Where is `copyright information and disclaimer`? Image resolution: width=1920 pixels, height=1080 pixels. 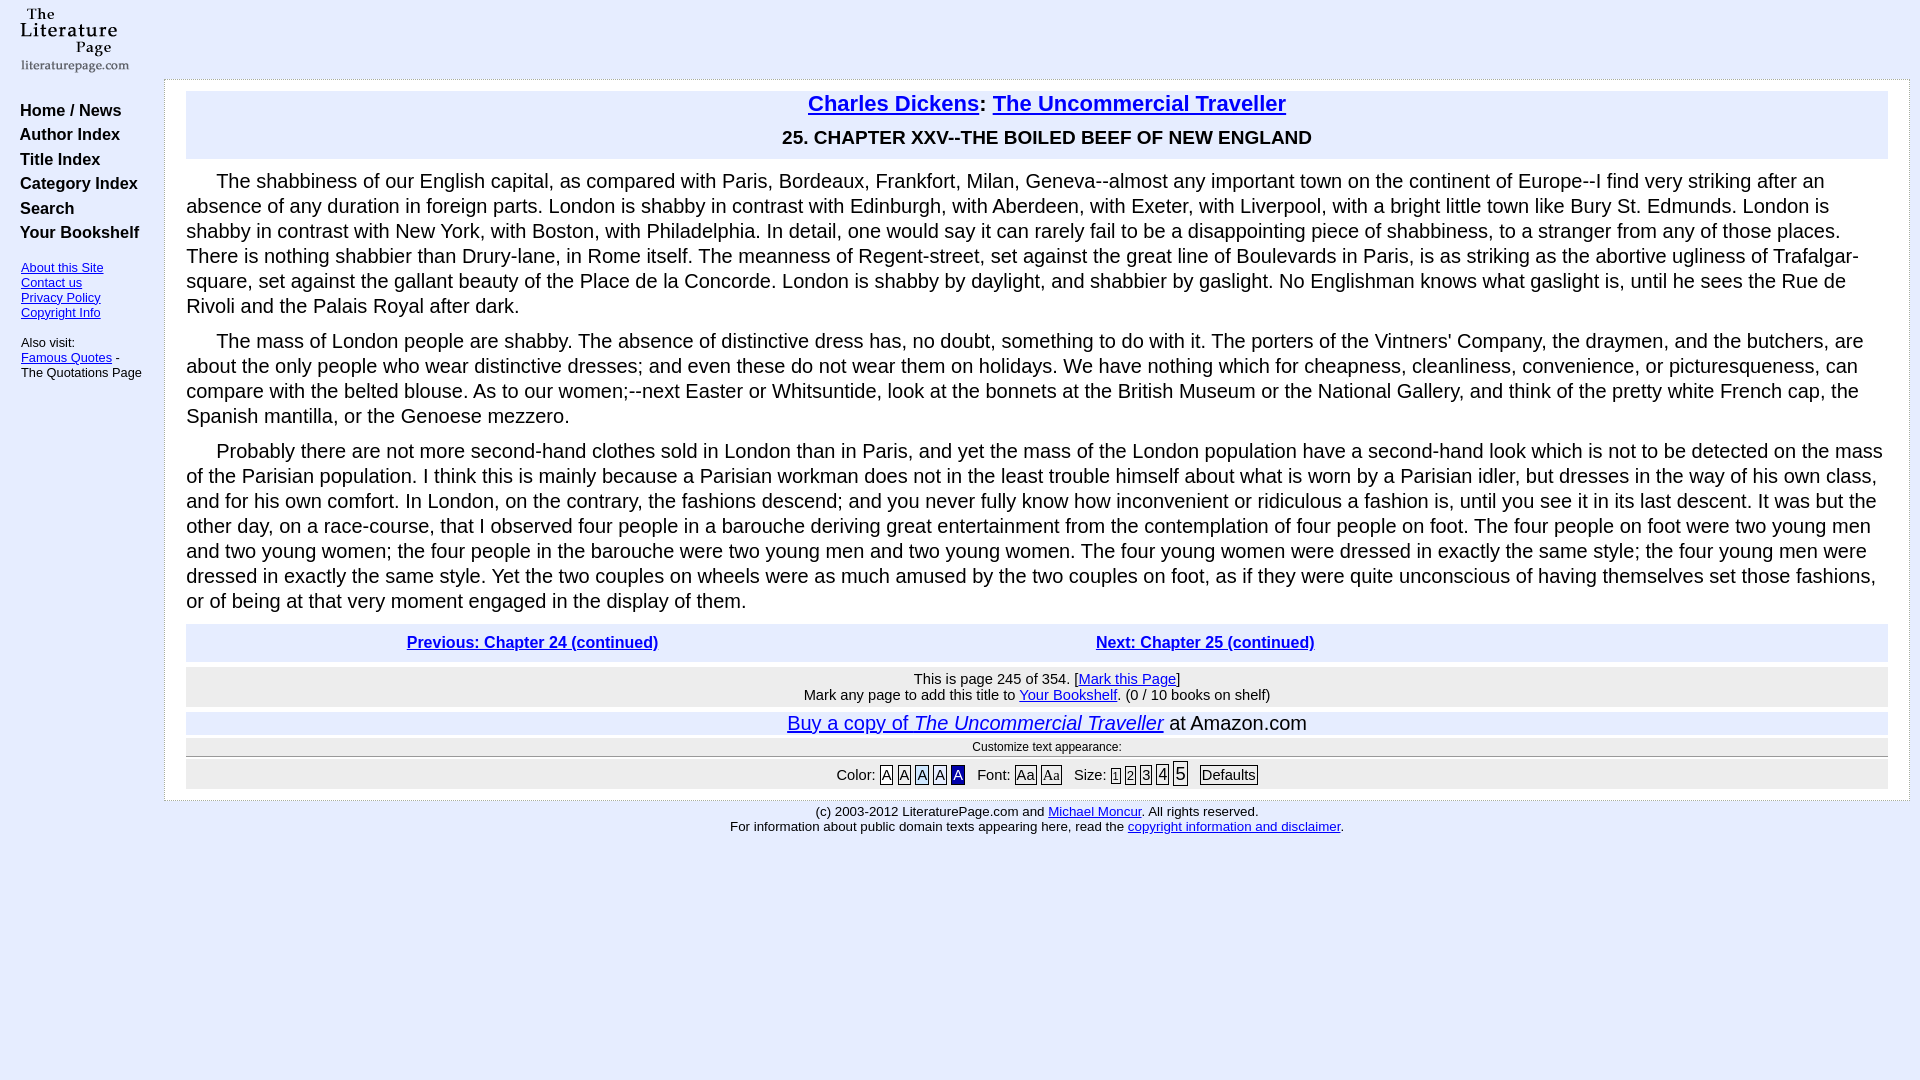
copyright information and disclaimer is located at coordinates (1234, 826).